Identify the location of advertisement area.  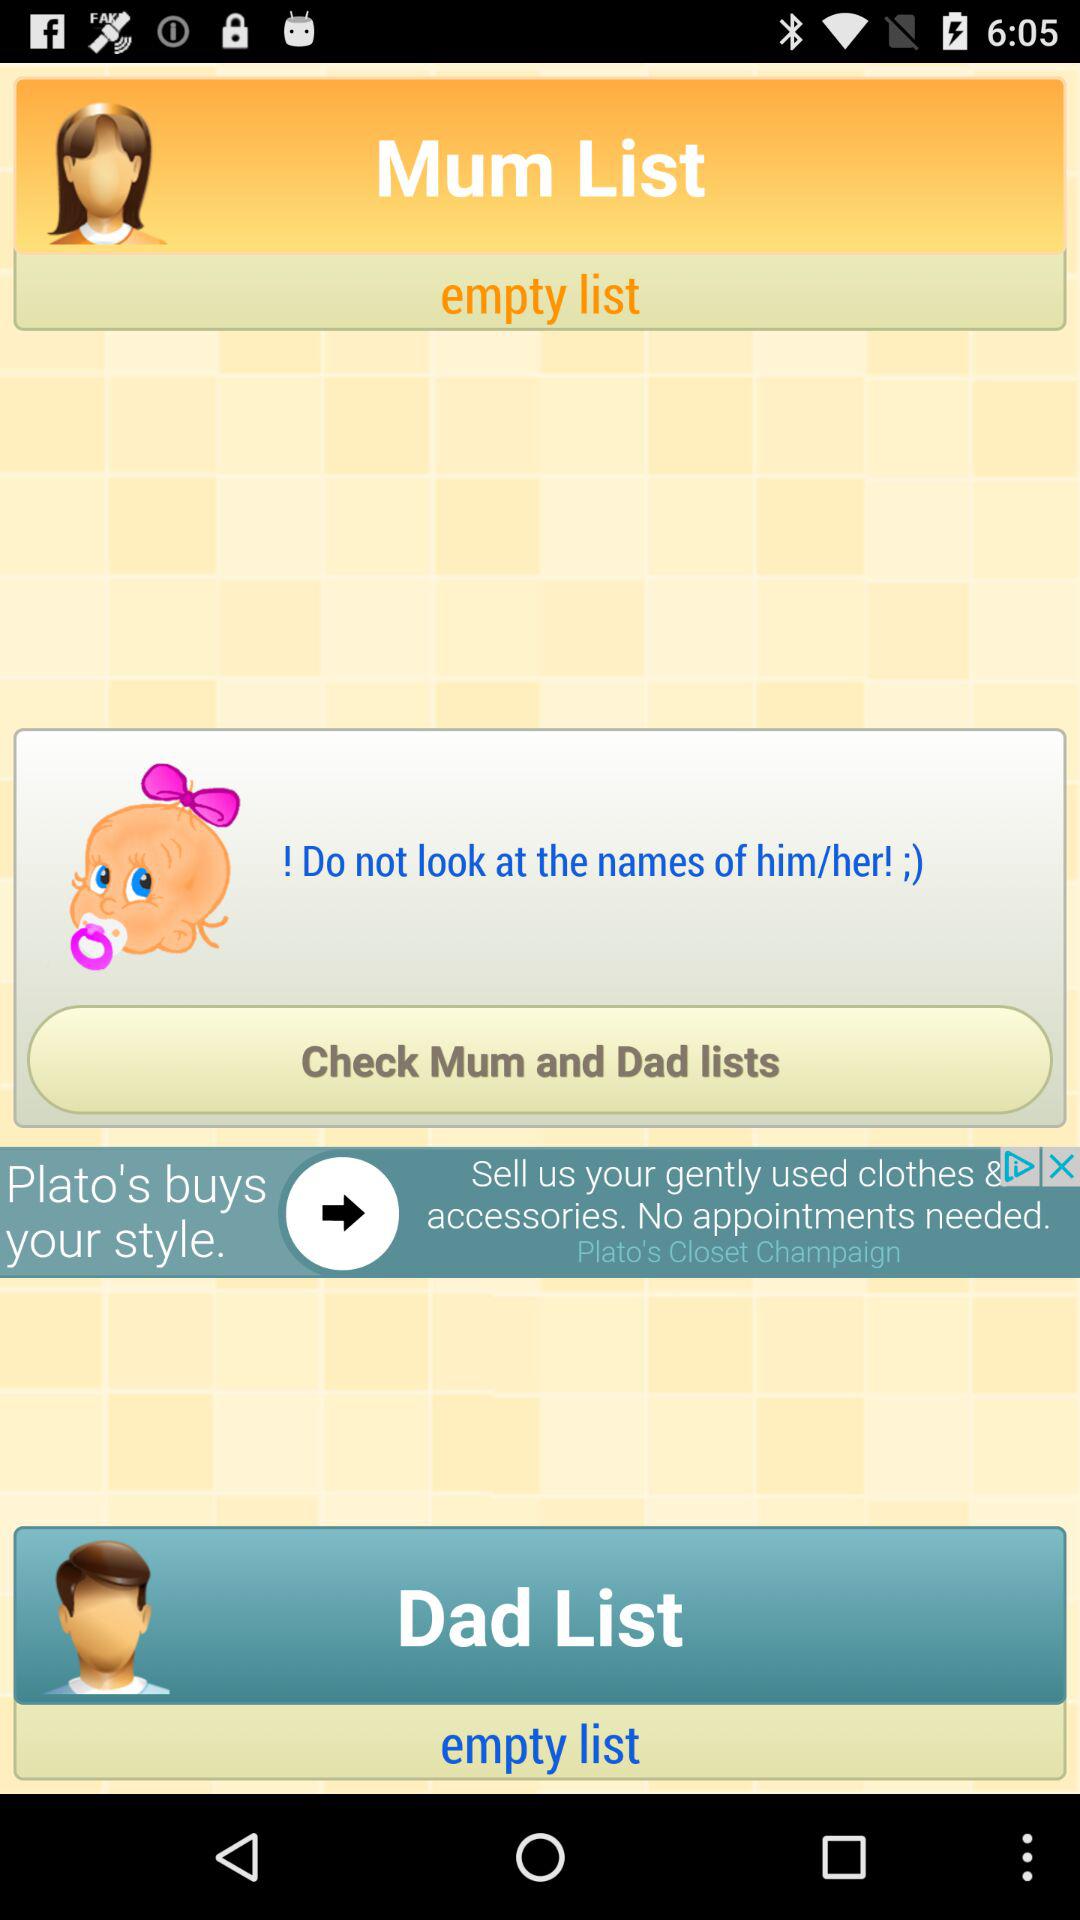
(540, 1212).